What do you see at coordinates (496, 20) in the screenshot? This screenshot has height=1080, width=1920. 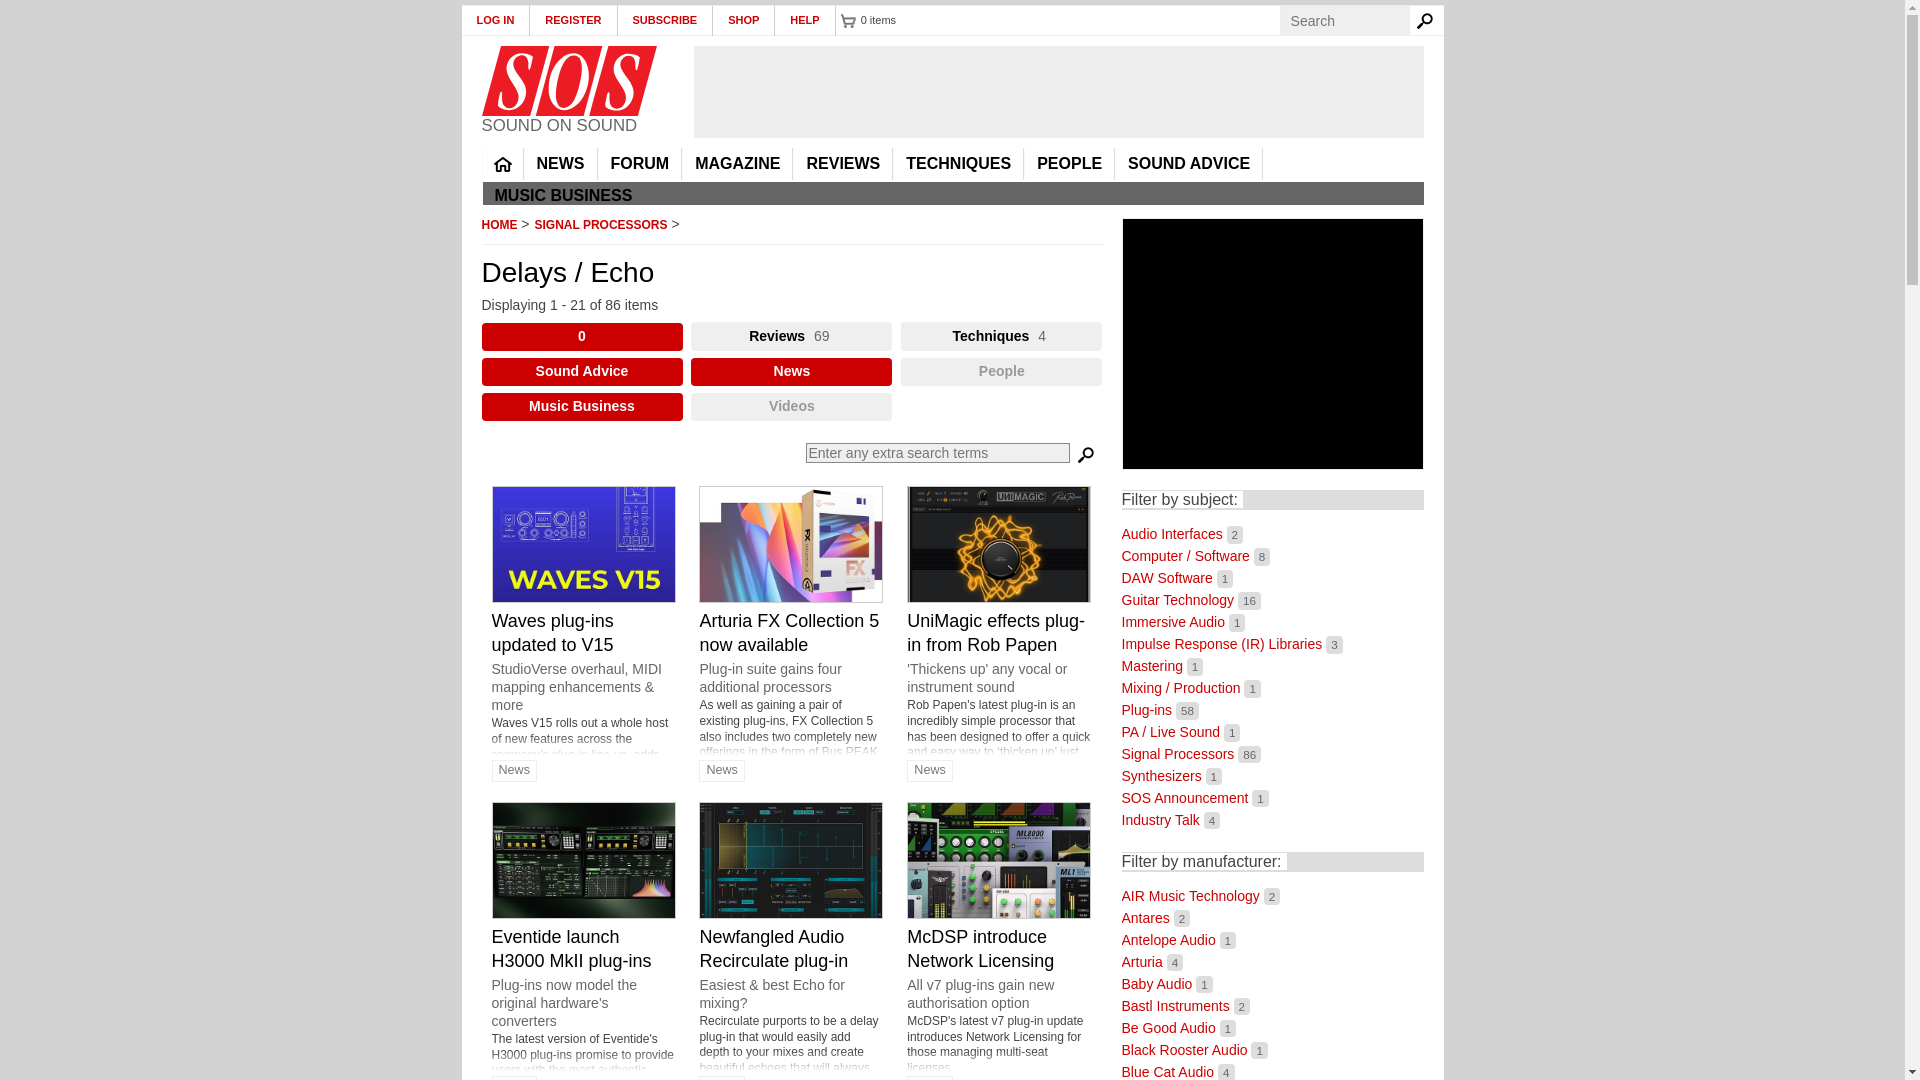 I see `LOG IN` at bounding box center [496, 20].